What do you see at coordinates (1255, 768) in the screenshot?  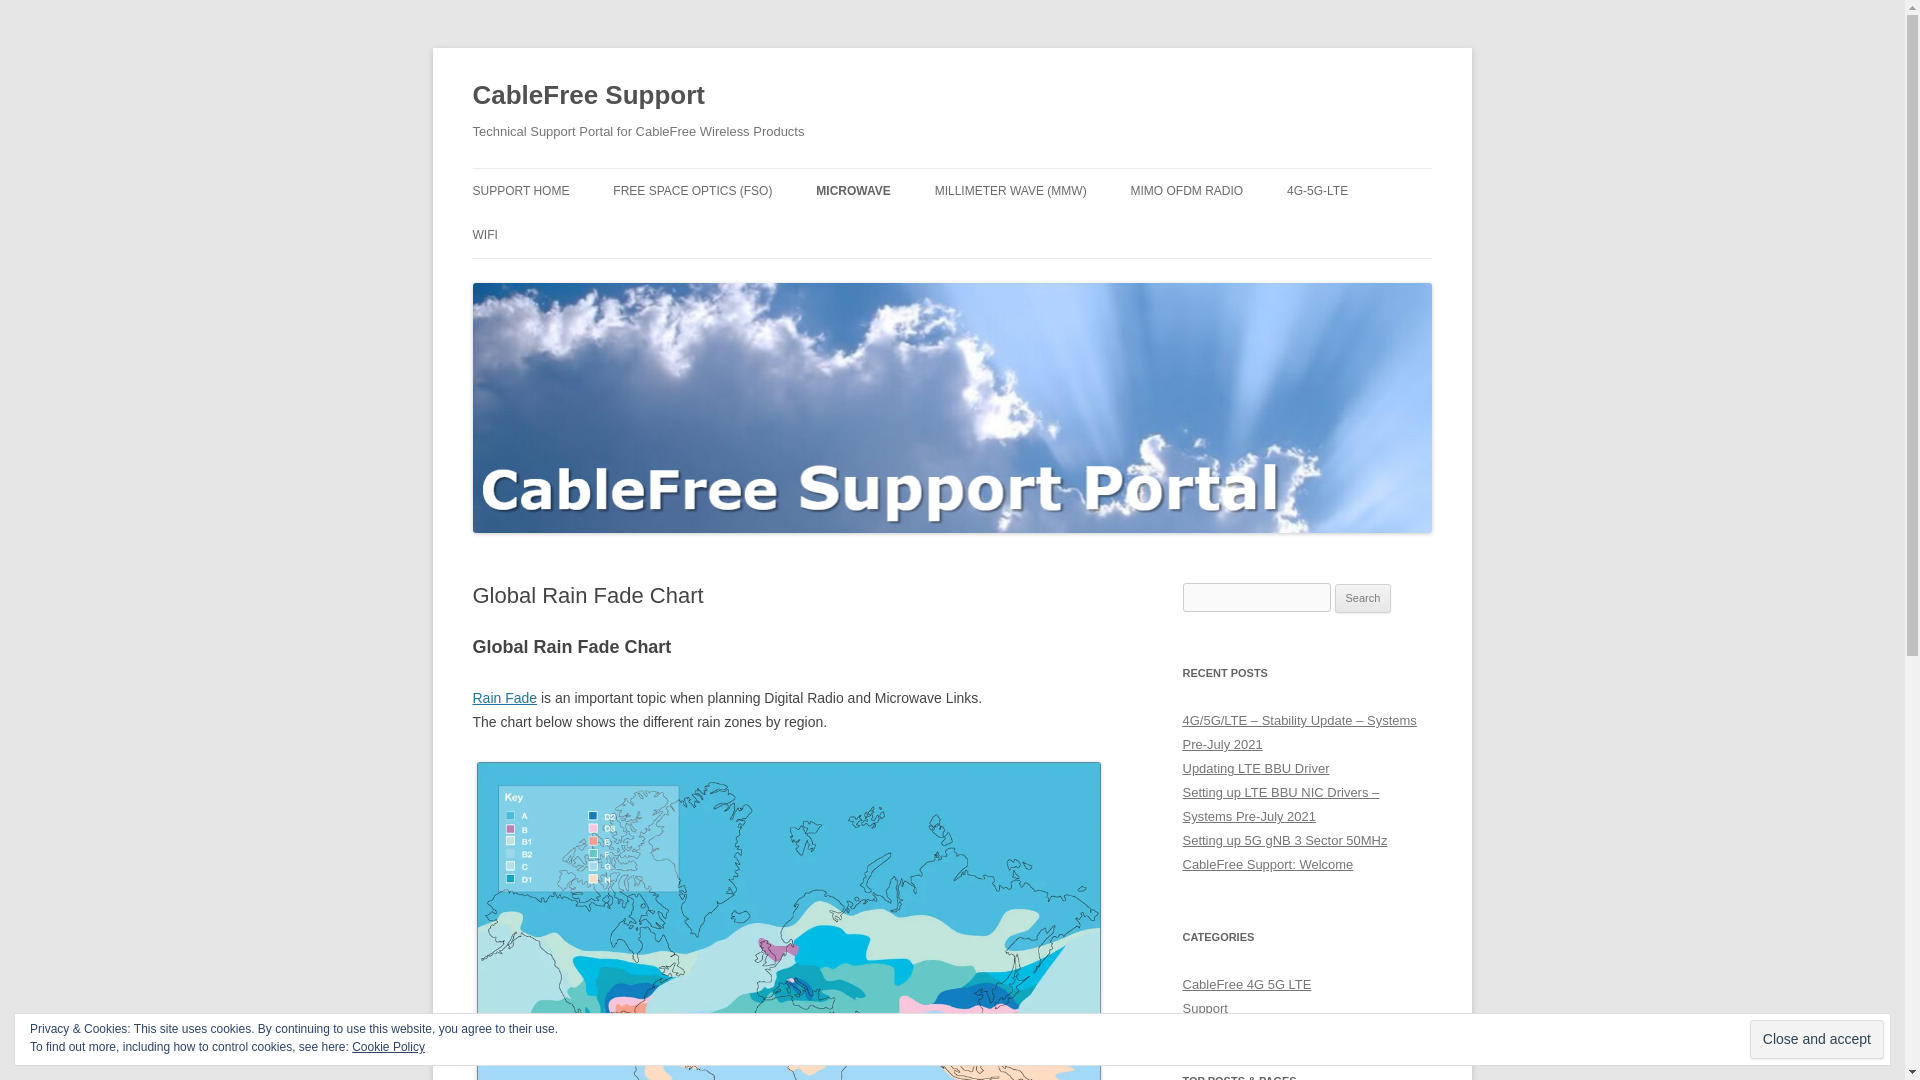 I see `Updating LTE BBU Driver` at bounding box center [1255, 768].